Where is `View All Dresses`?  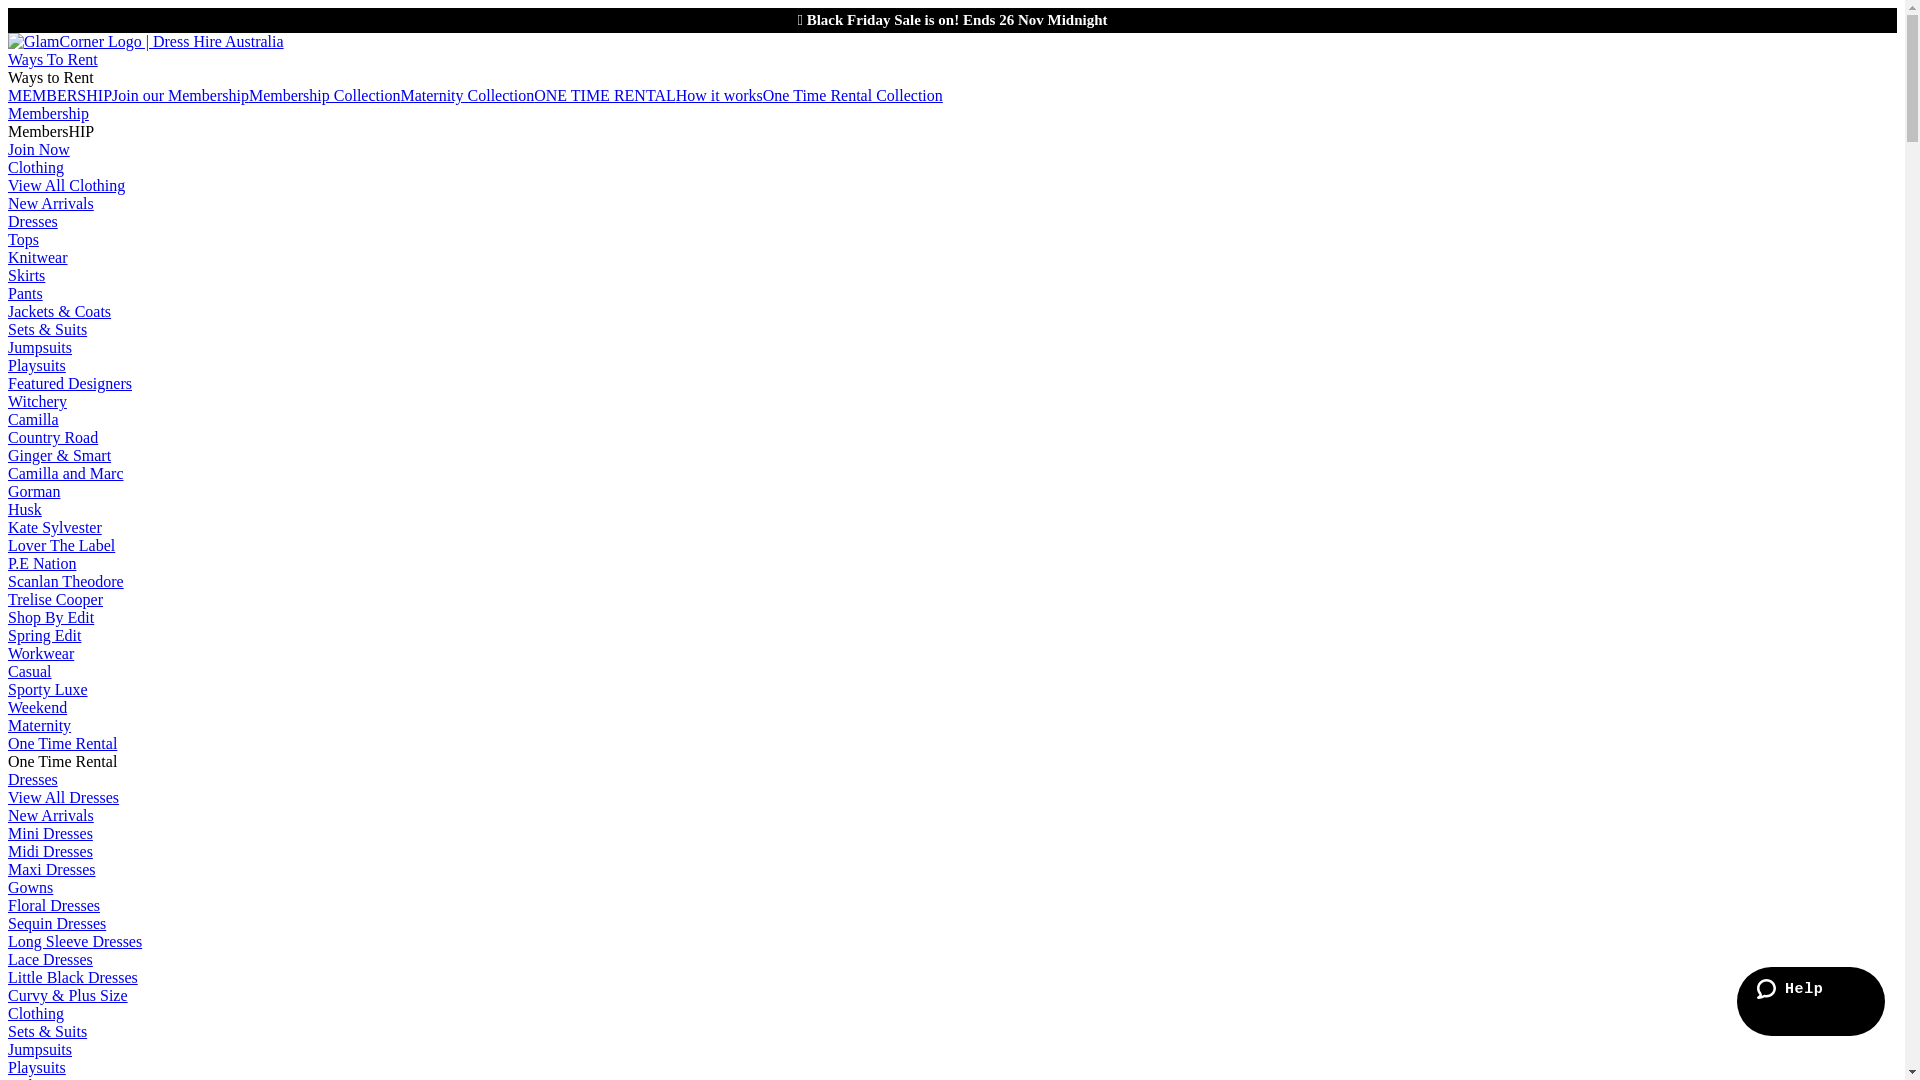
View All Dresses is located at coordinates (64, 798).